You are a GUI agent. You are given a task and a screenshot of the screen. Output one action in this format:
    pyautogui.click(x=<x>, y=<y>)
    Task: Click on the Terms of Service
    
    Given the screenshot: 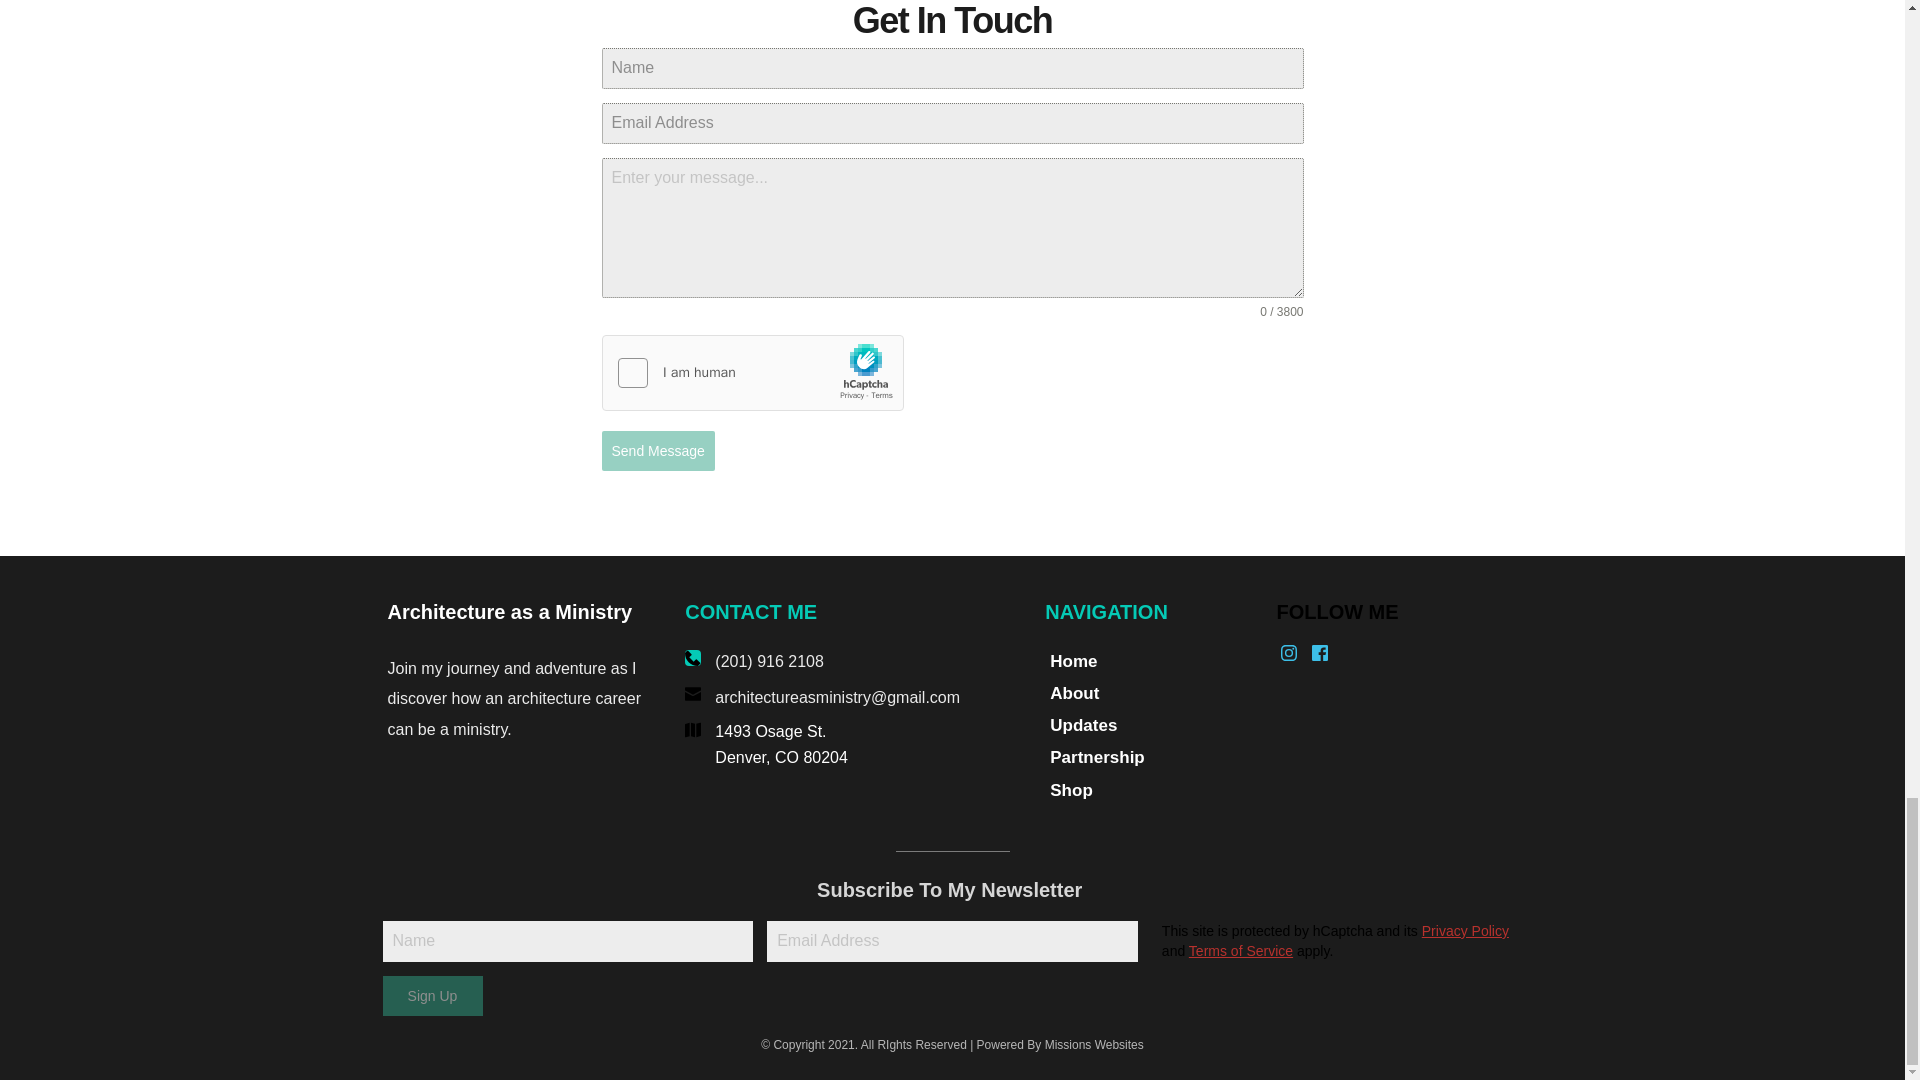 What is the action you would take?
    pyautogui.click(x=1240, y=950)
    